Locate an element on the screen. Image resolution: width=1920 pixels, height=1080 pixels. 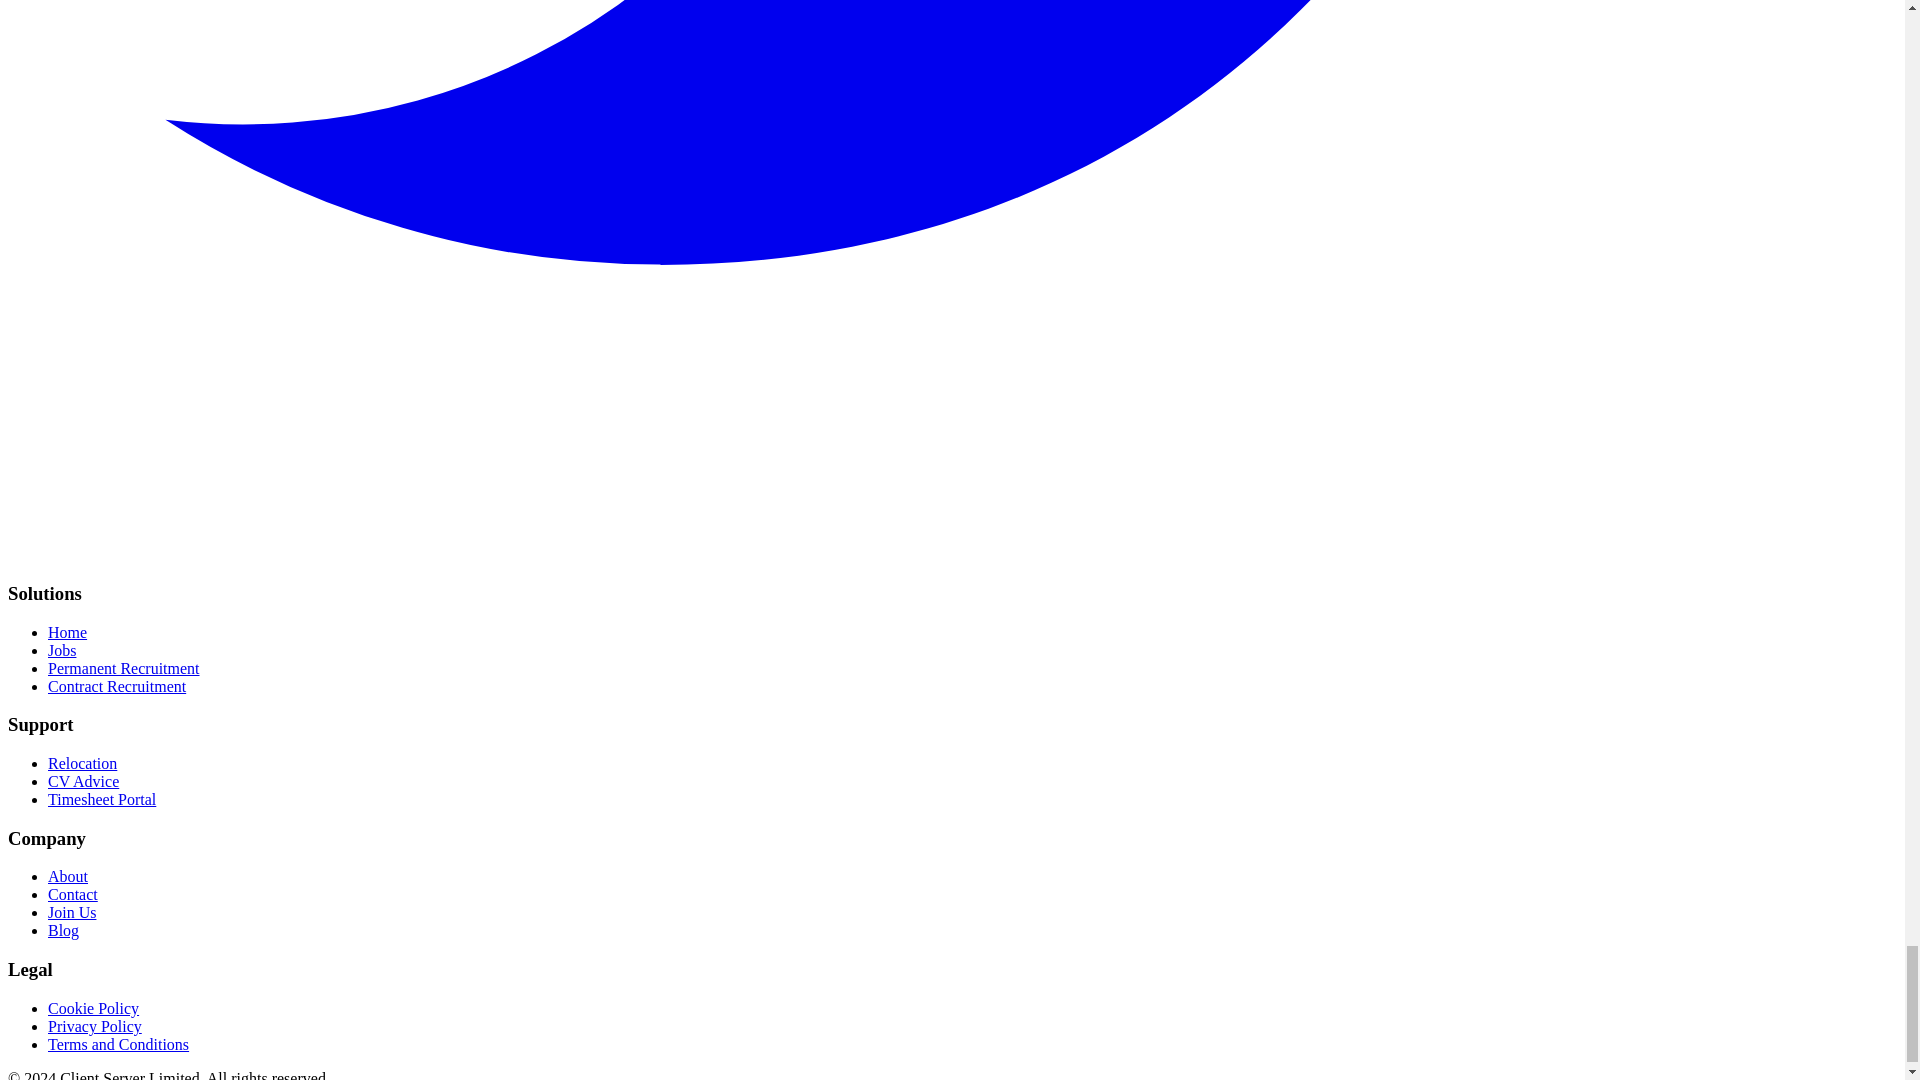
About is located at coordinates (68, 876).